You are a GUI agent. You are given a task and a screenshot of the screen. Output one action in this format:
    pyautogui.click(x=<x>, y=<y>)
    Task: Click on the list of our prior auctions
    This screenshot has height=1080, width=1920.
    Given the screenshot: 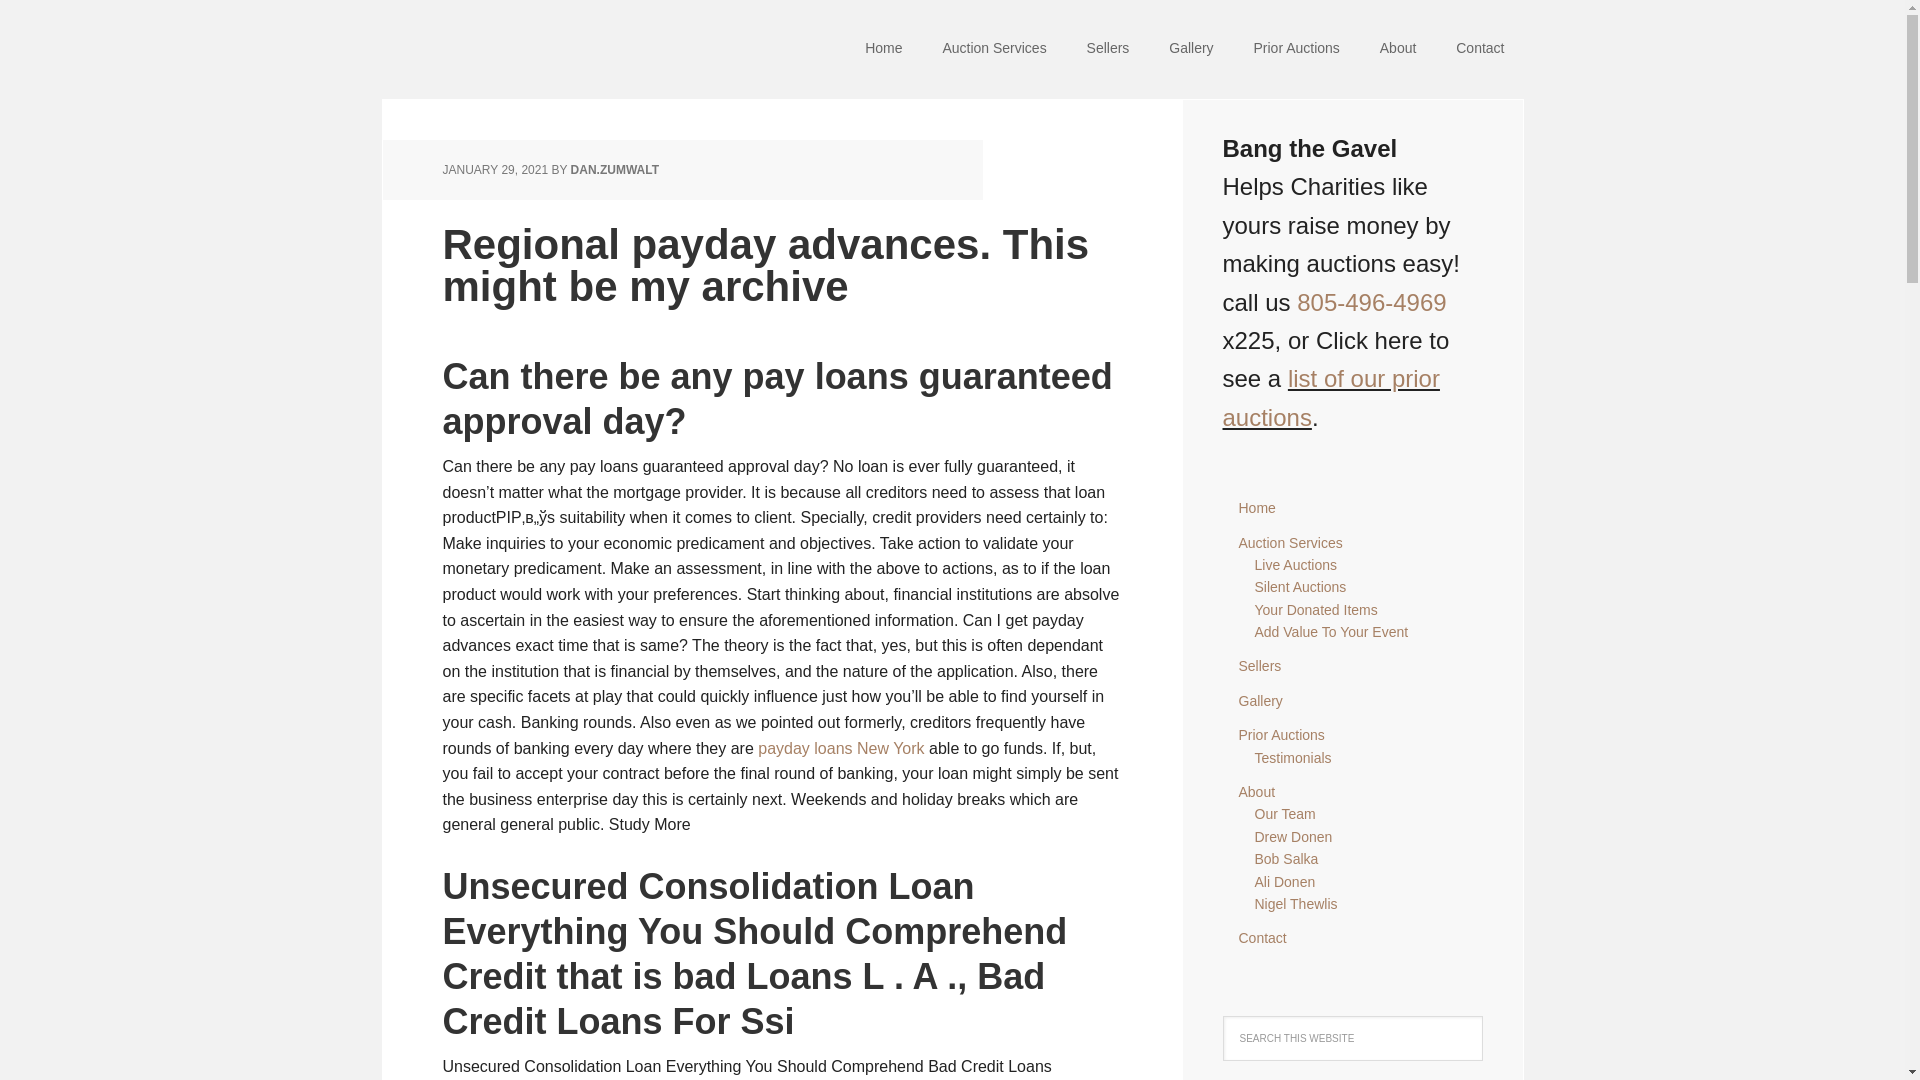 What is the action you would take?
    pyautogui.click(x=1330, y=397)
    